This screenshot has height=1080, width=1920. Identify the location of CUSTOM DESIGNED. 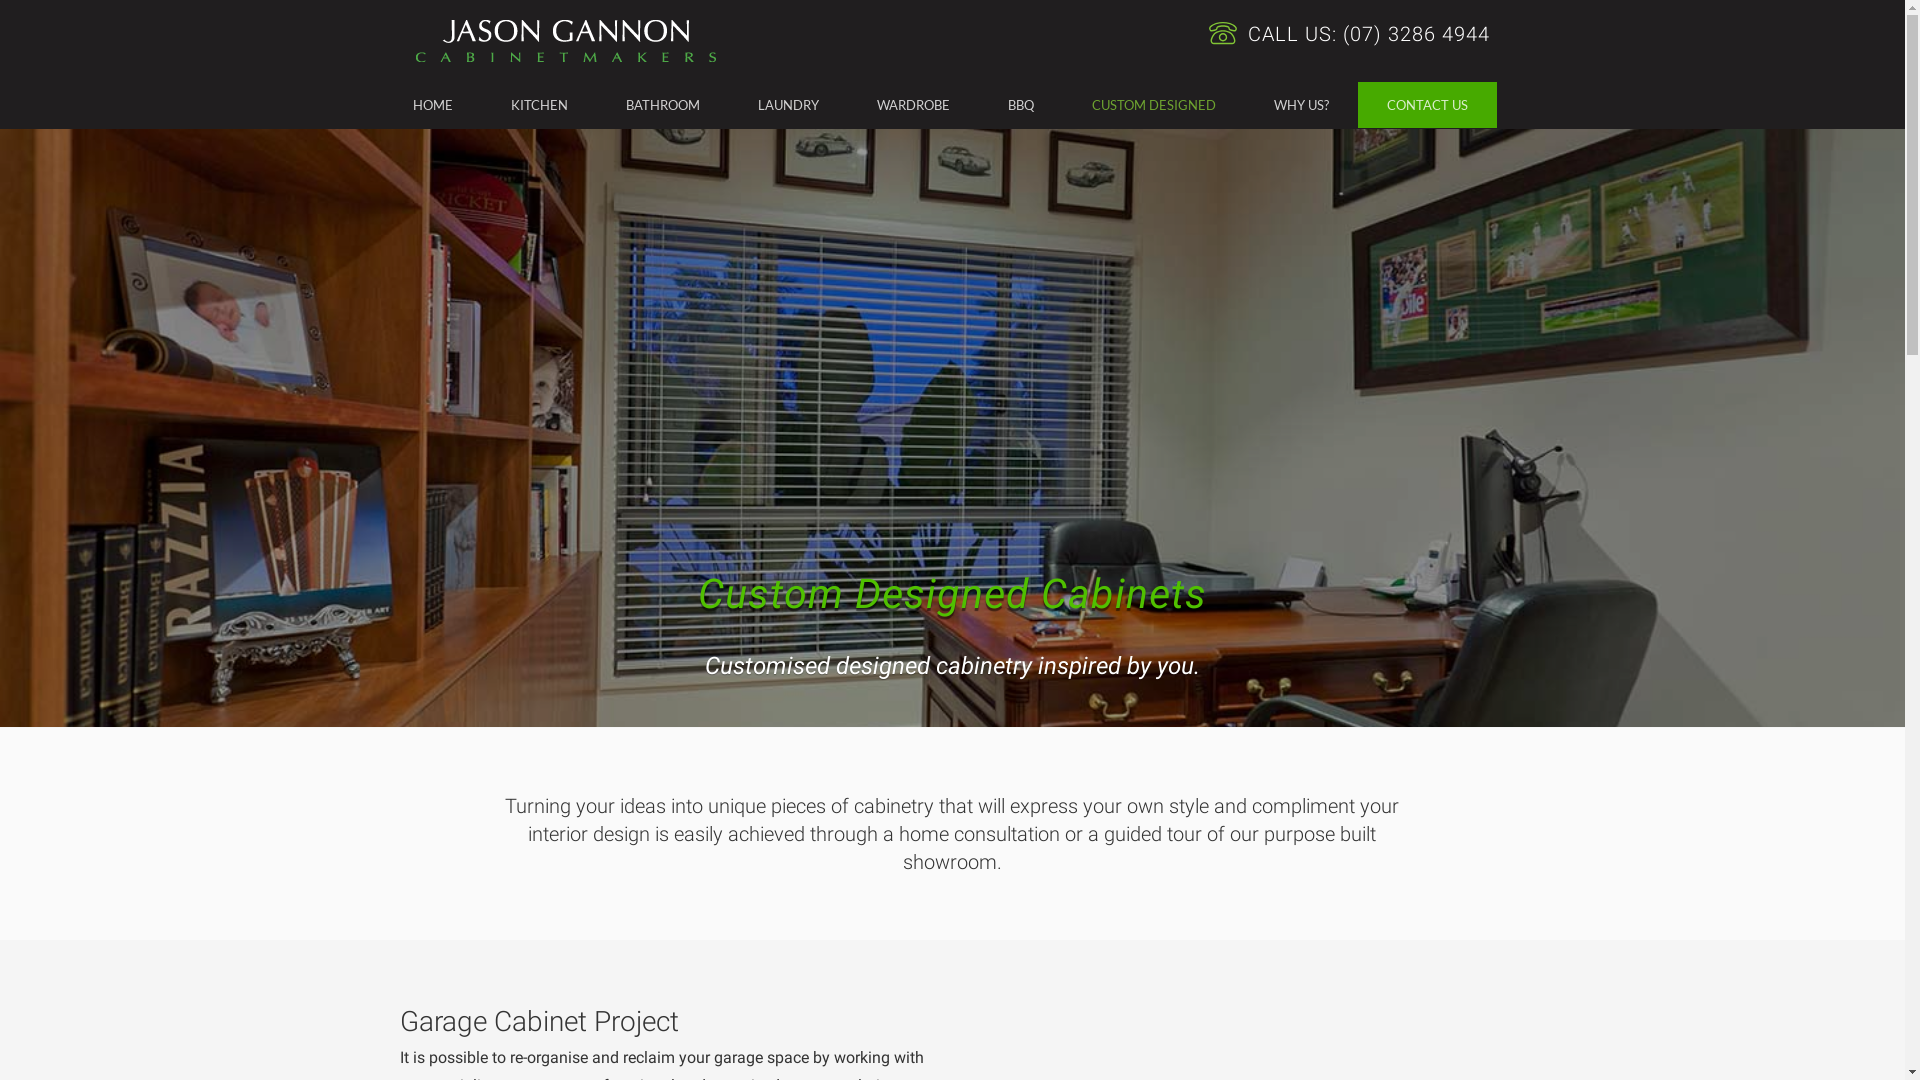
(1153, 105).